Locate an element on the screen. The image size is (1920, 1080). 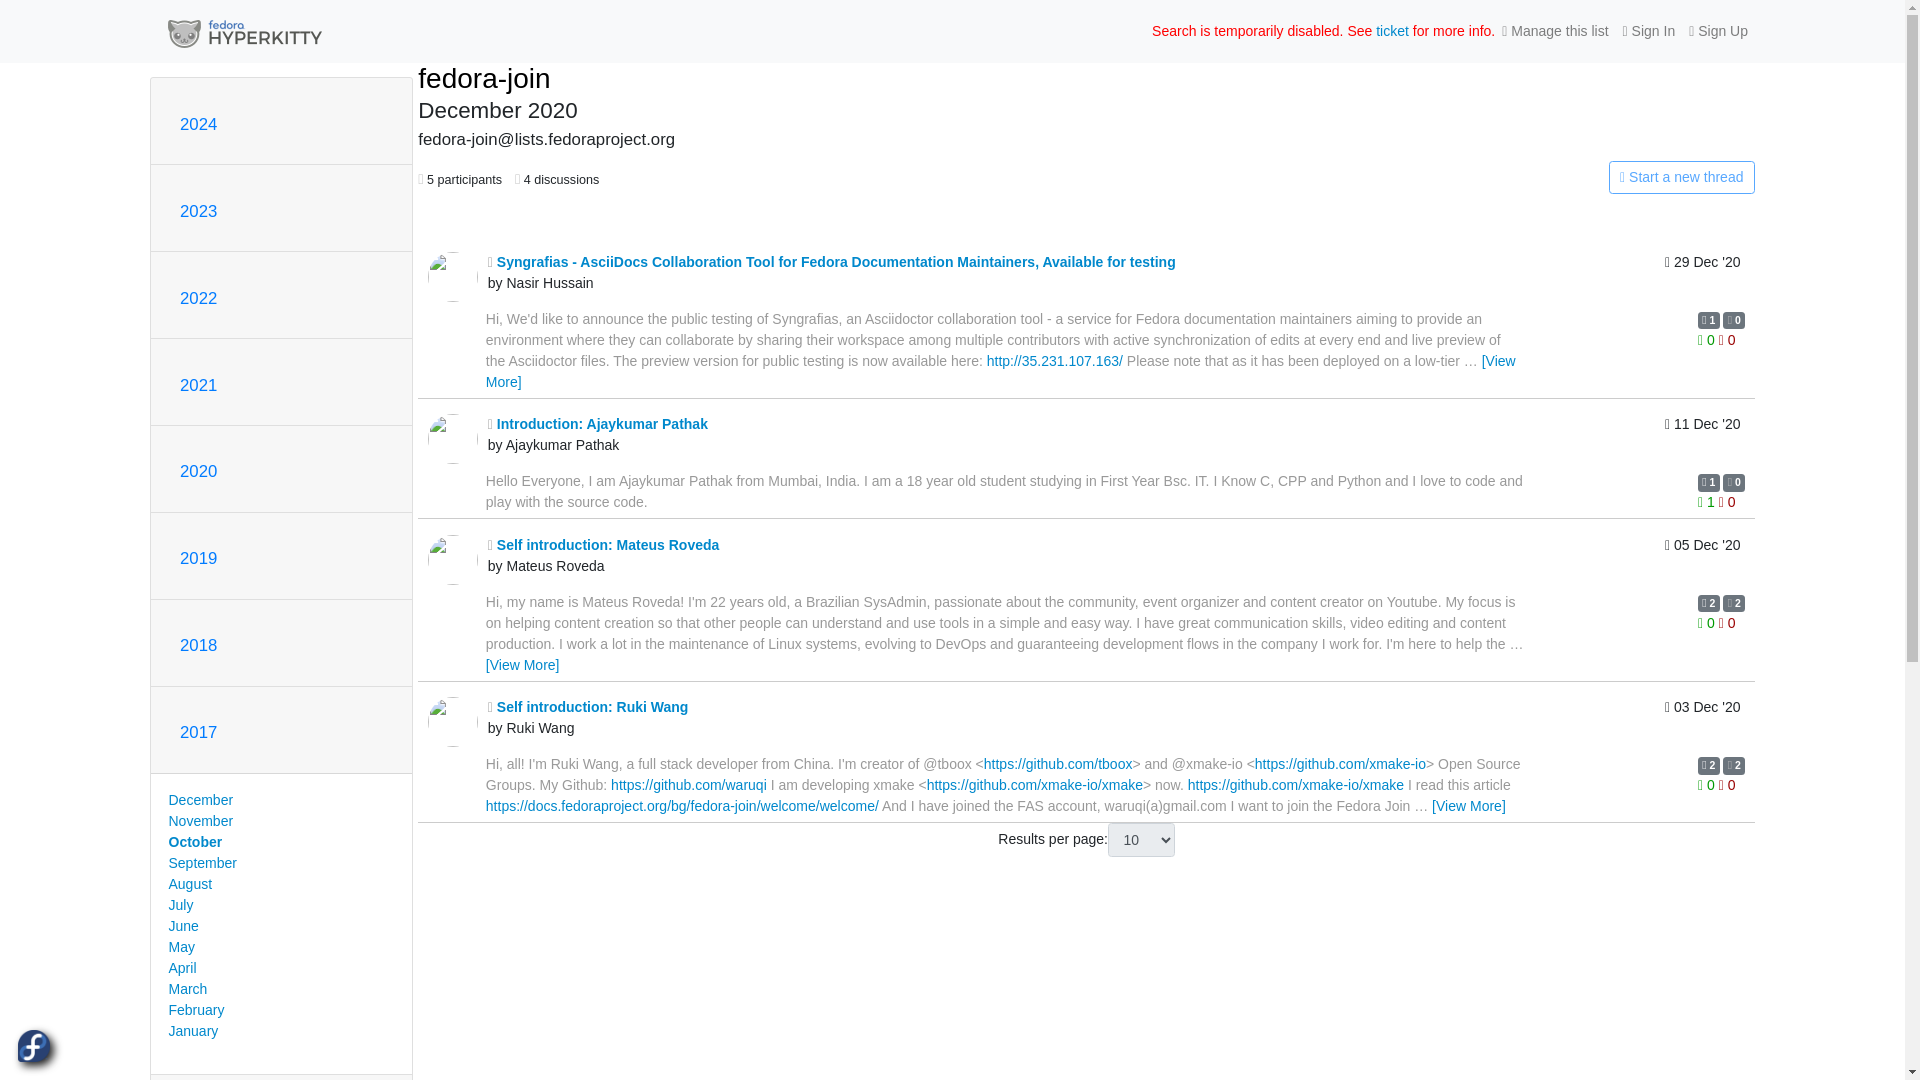
Sign Up is located at coordinates (1718, 31).